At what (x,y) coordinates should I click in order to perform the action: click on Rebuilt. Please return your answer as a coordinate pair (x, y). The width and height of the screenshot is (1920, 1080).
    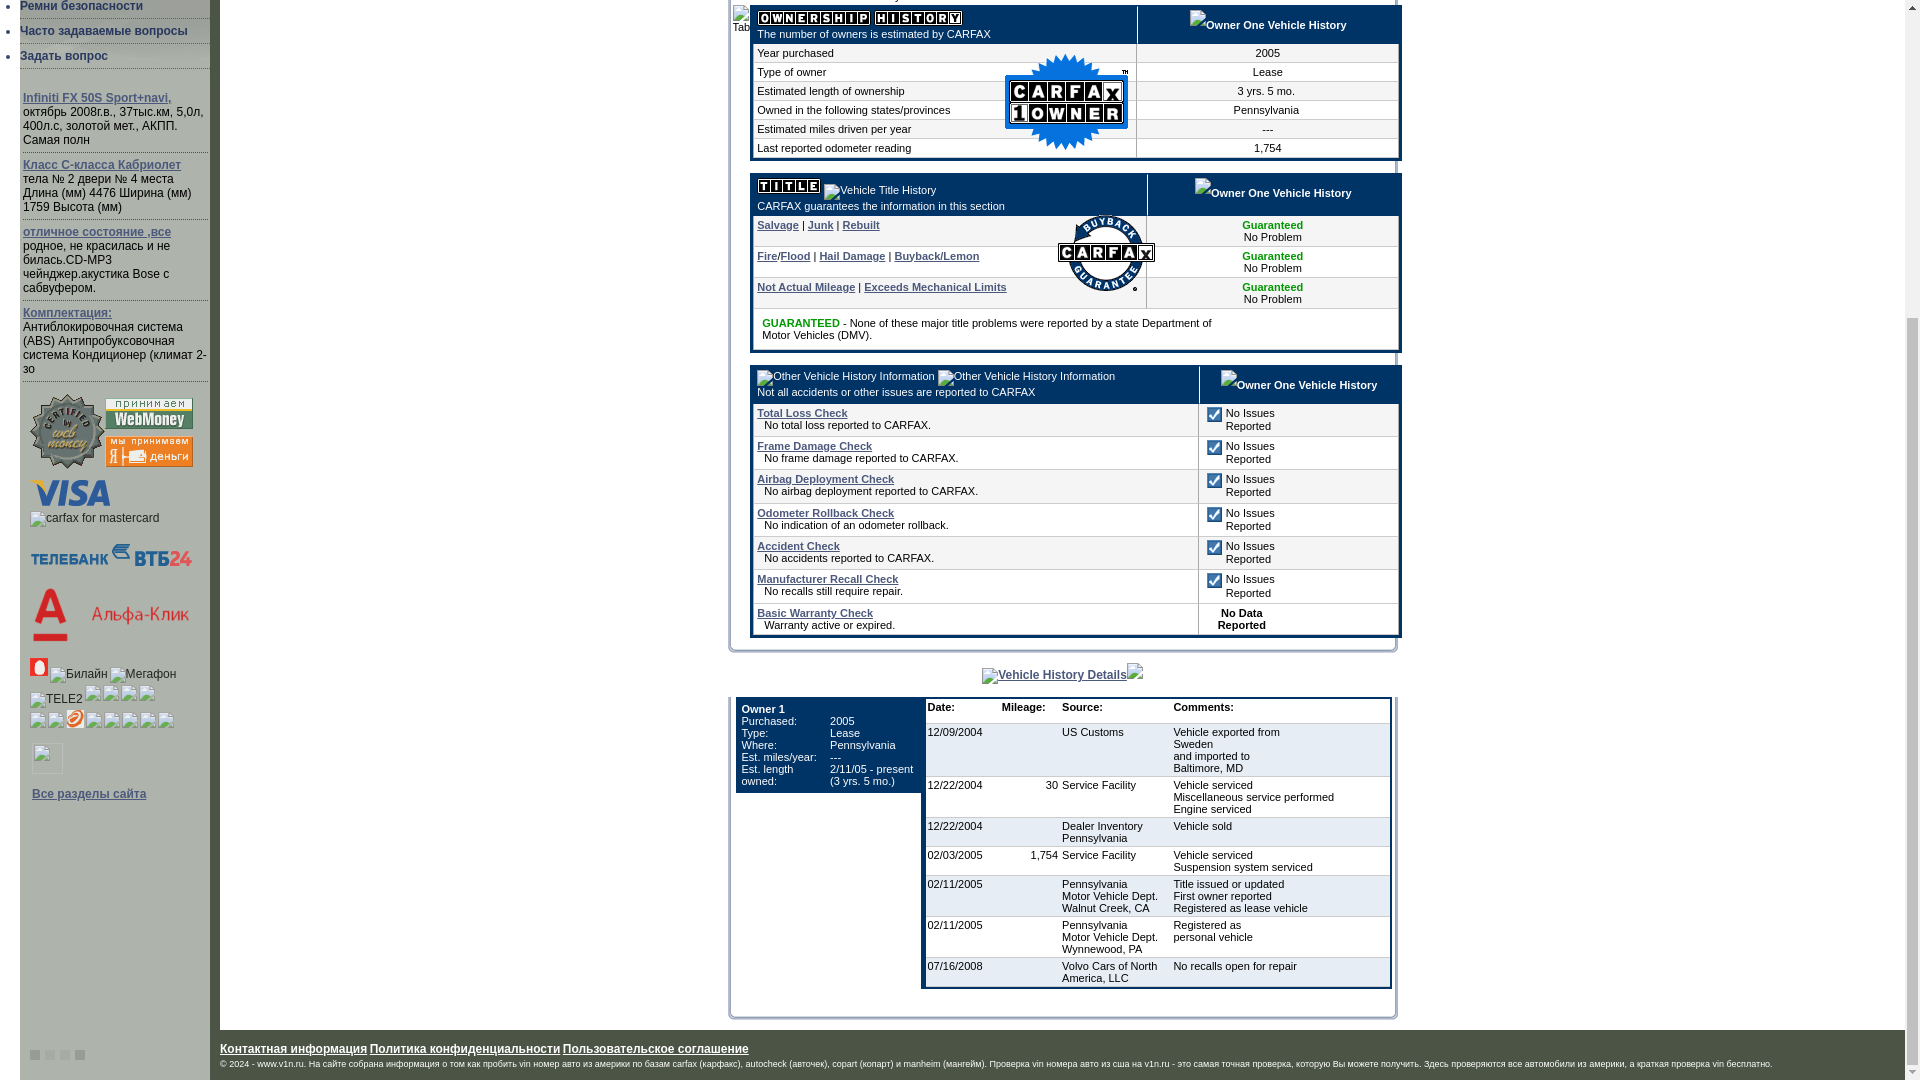
    Looking at the image, I should click on (860, 225).